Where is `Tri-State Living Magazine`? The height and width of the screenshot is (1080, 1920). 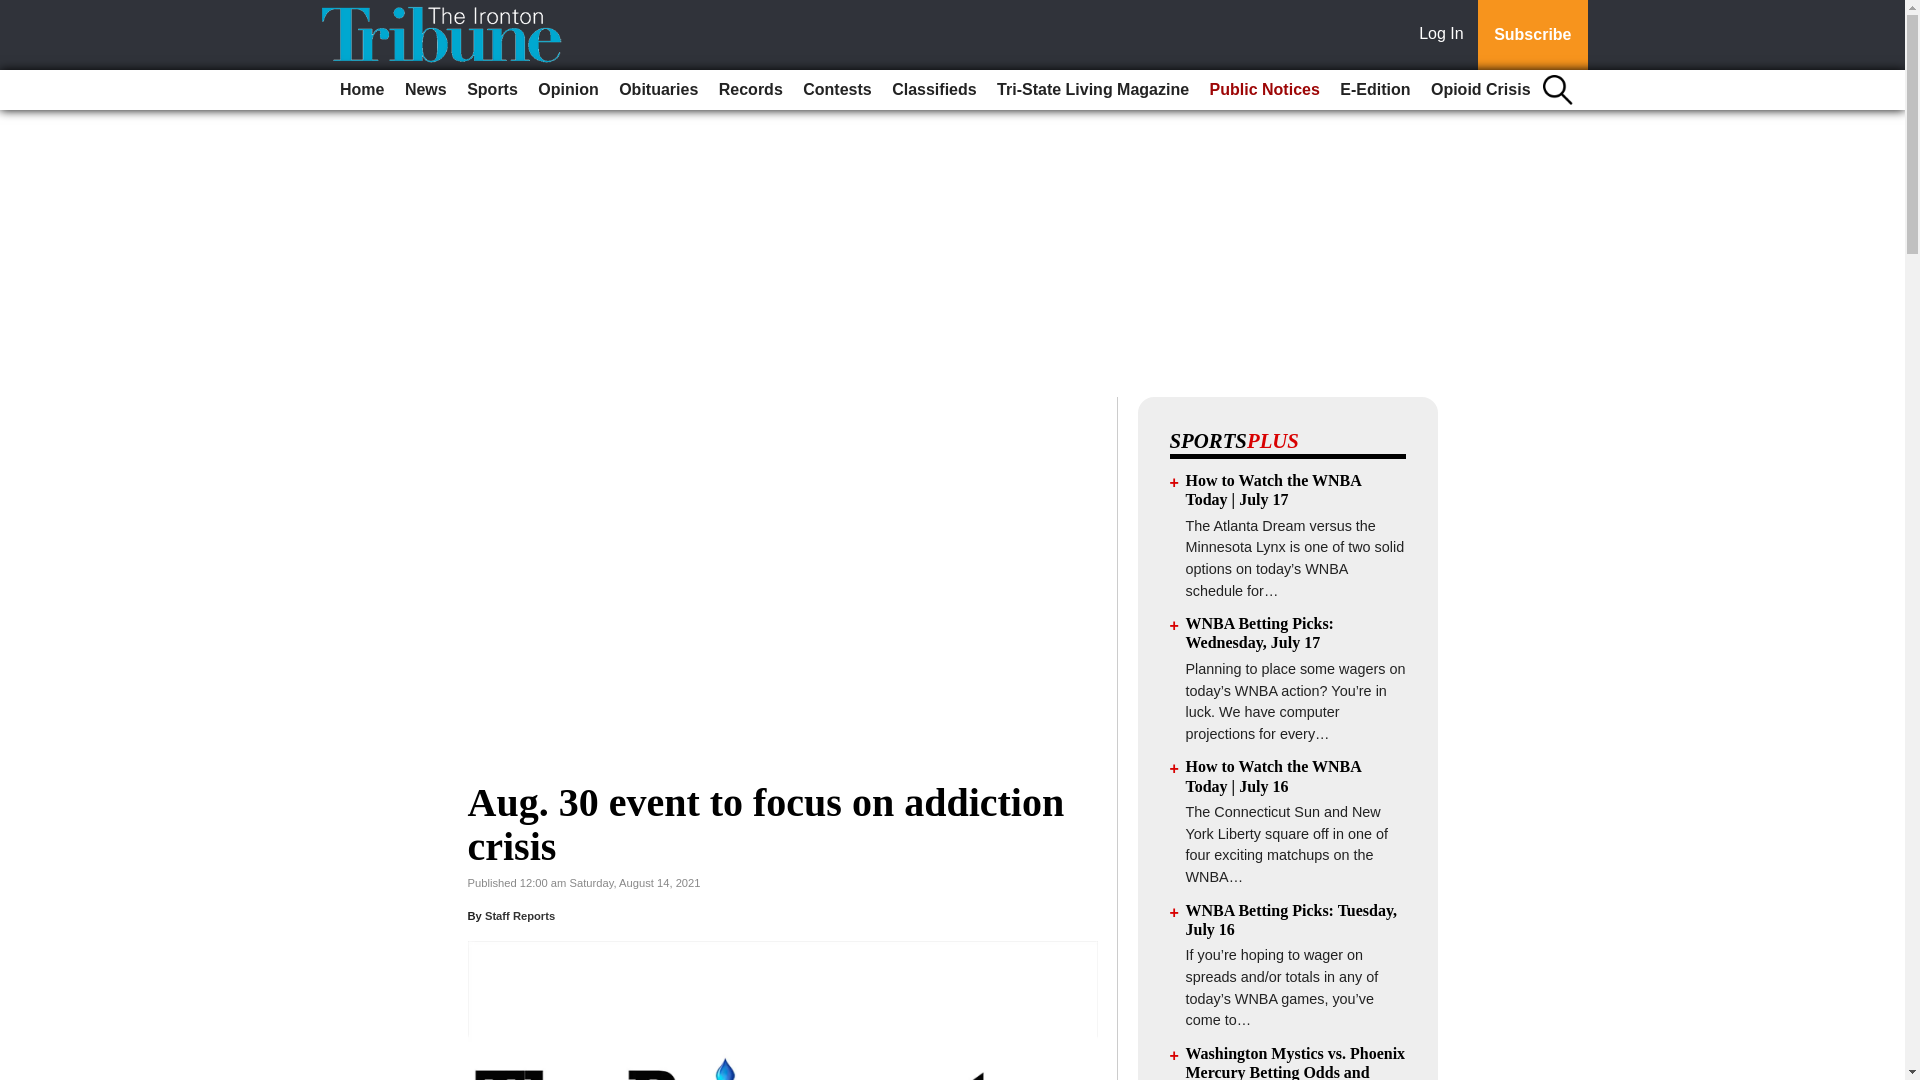
Tri-State Living Magazine is located at coordinates (1092, 90).